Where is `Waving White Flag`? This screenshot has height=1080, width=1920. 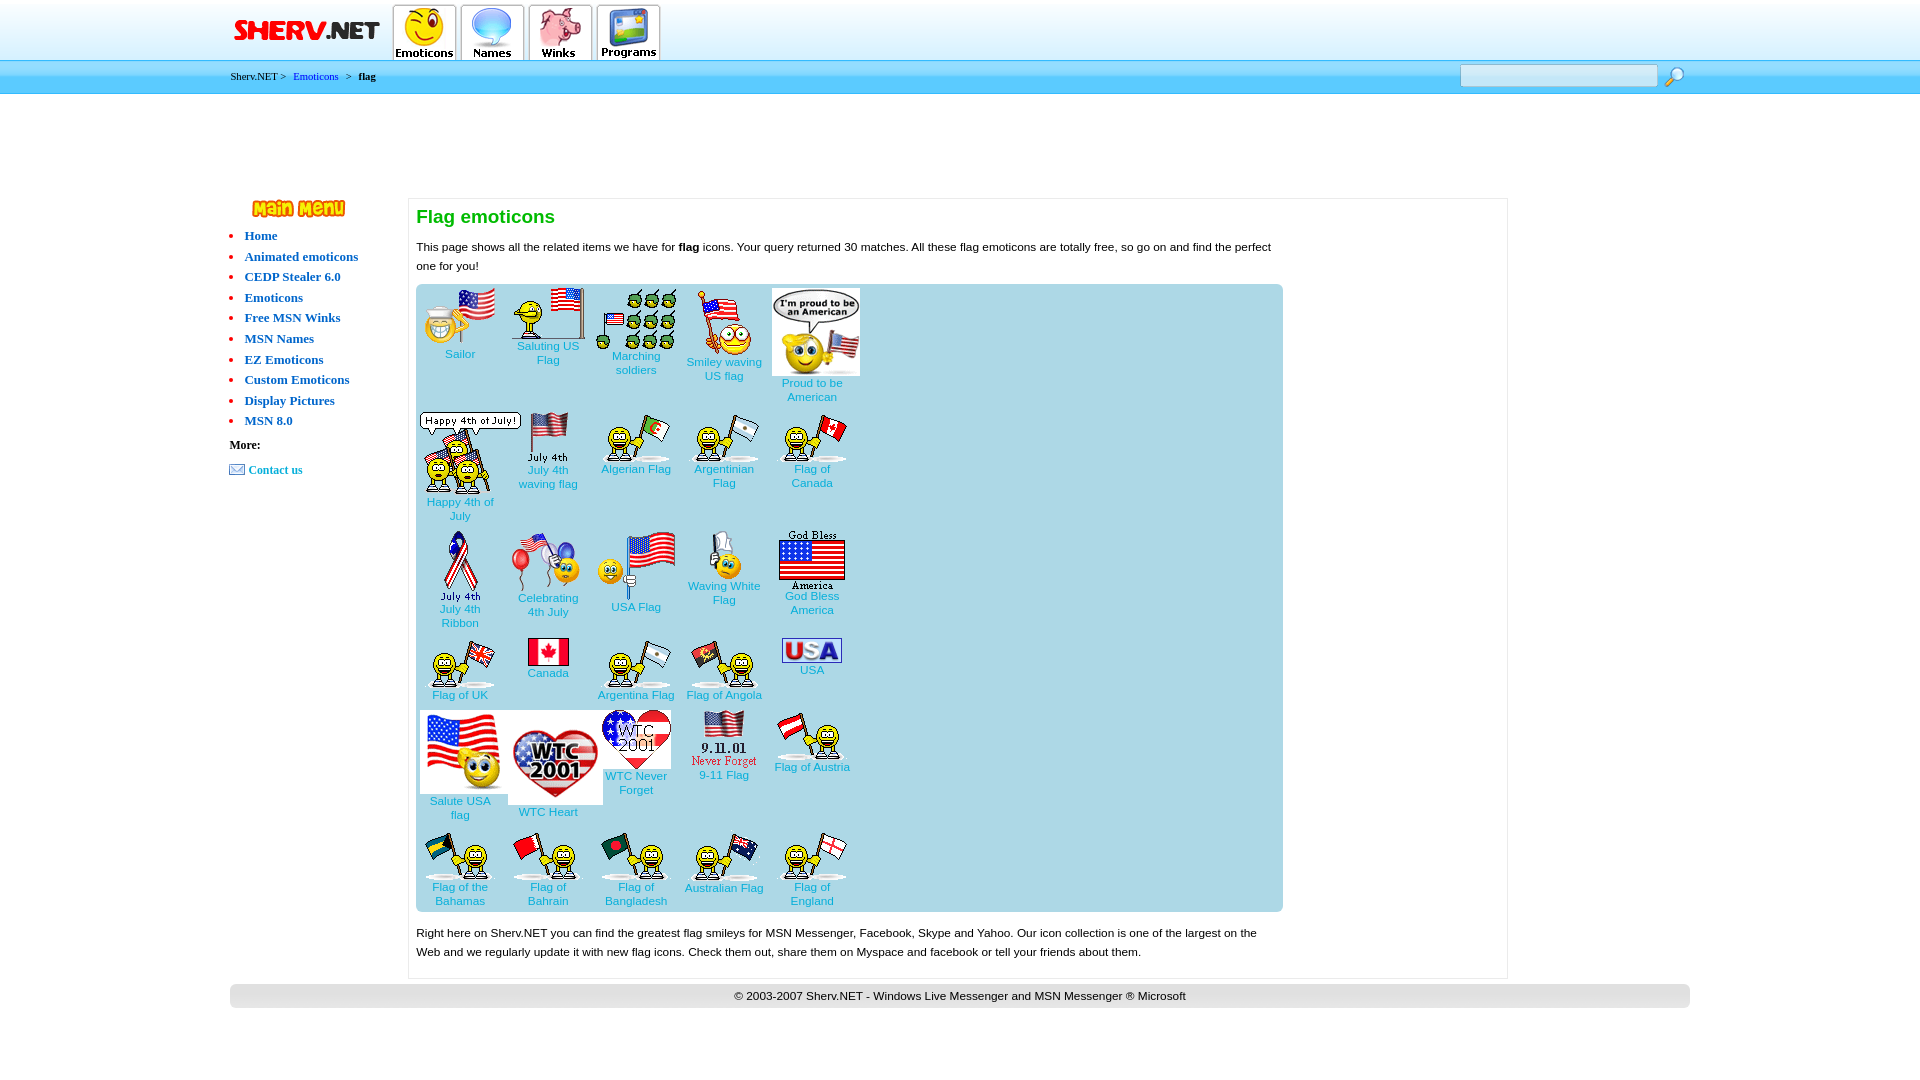 Waving White Flag is located at coordinates (724, 568).